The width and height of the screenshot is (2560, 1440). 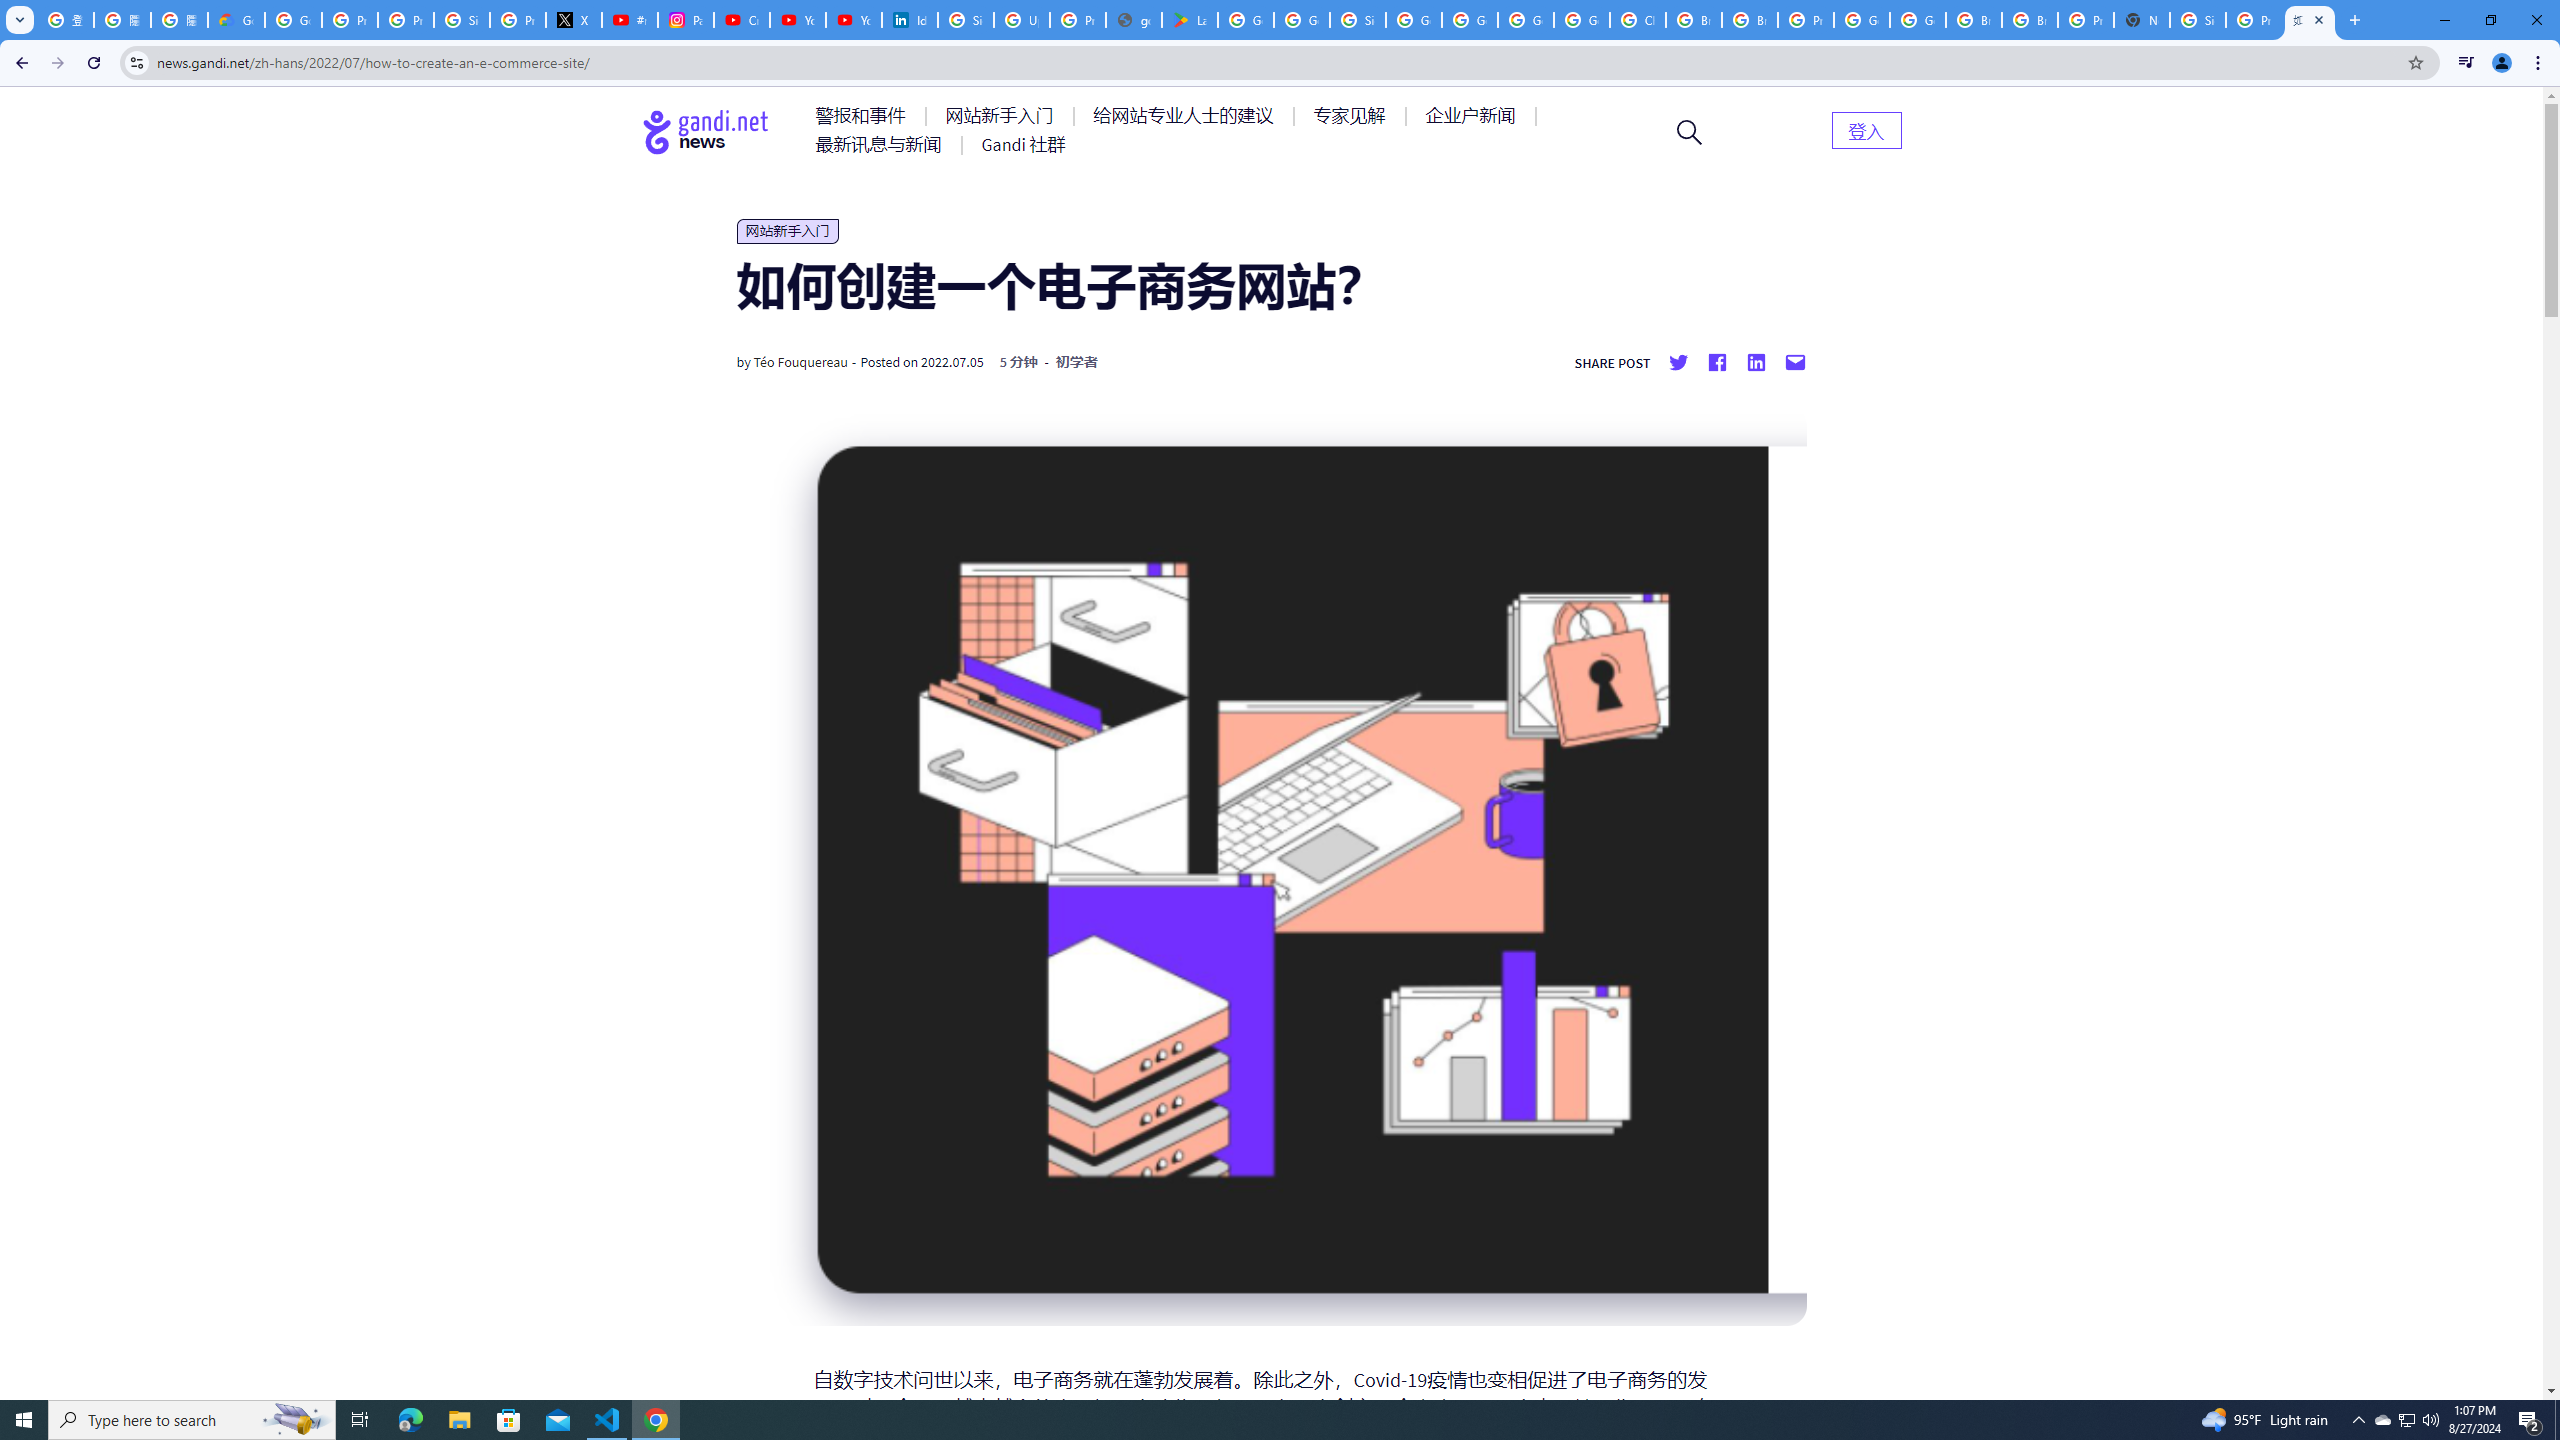 I want to click on Control your music, videos, and more, so click(x=2466, y=63).